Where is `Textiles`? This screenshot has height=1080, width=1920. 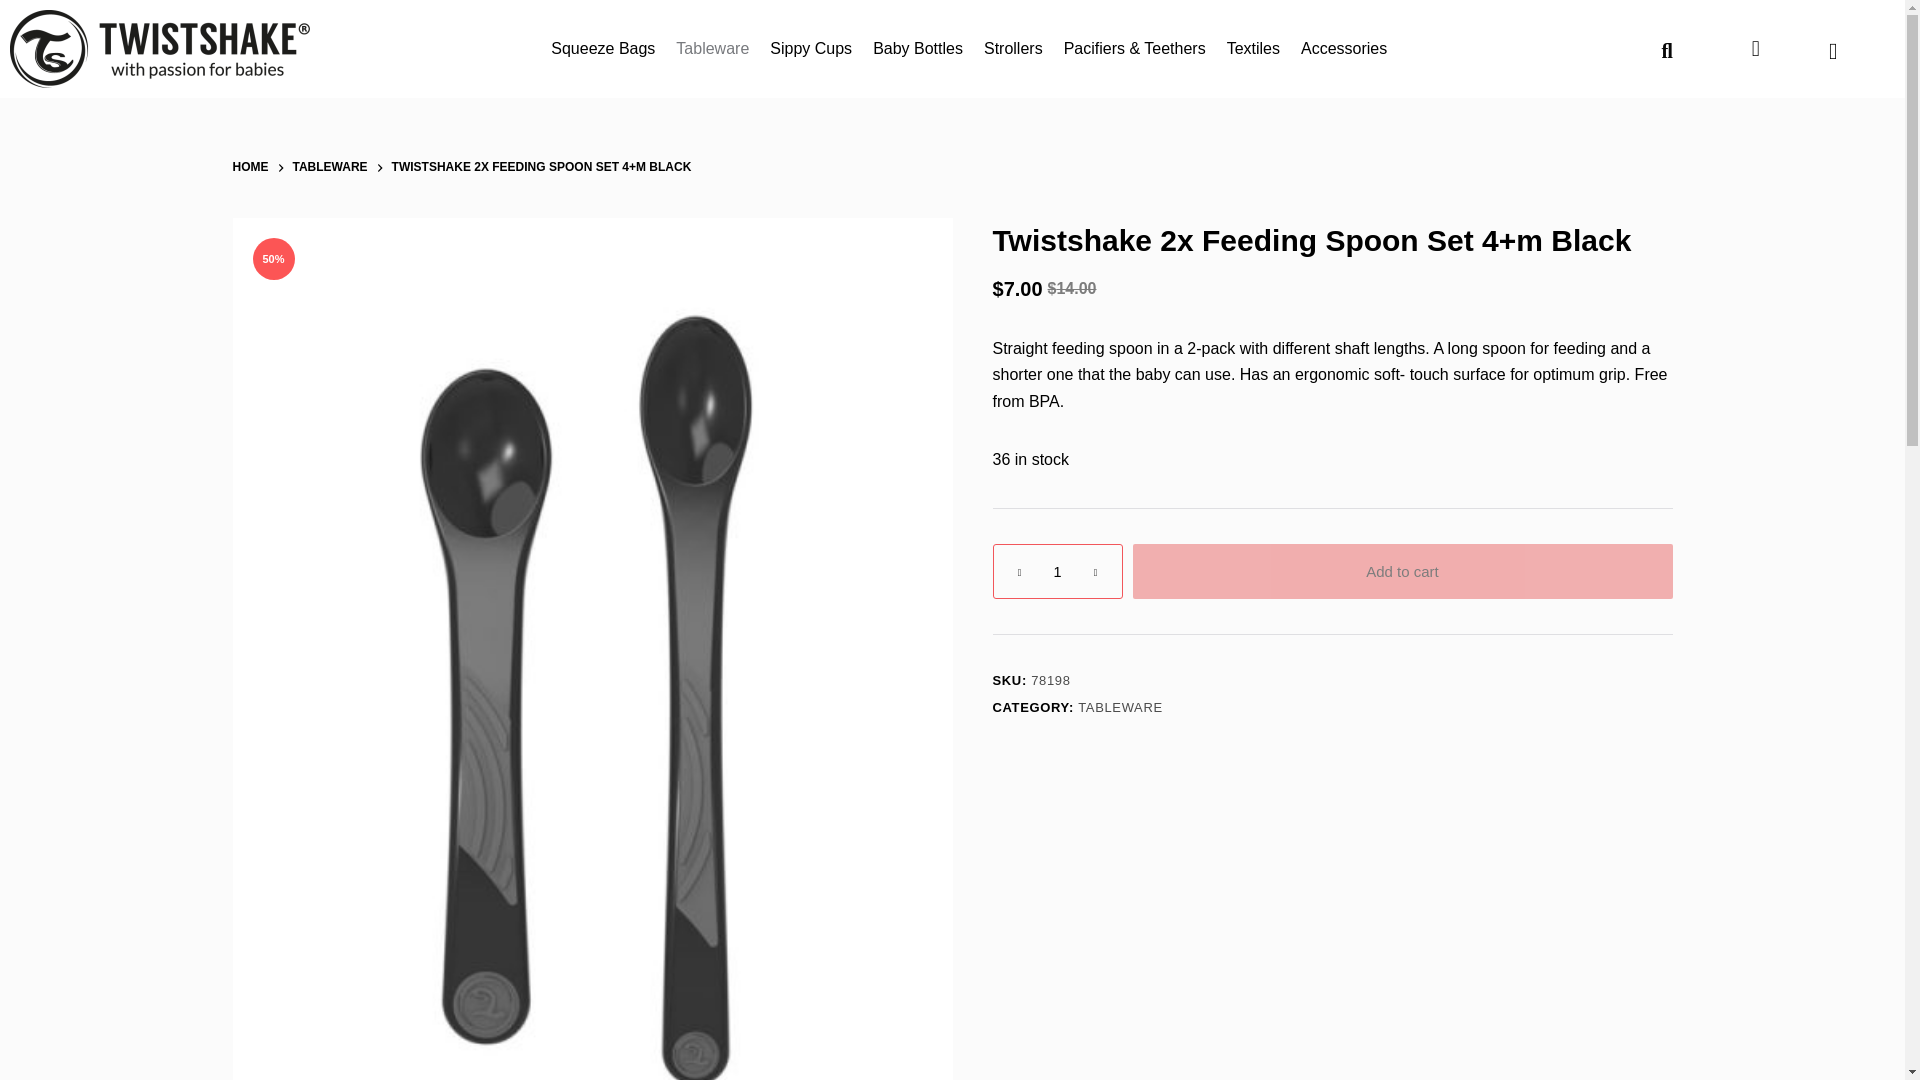 Textiles is located at coordinates (1252, 48).